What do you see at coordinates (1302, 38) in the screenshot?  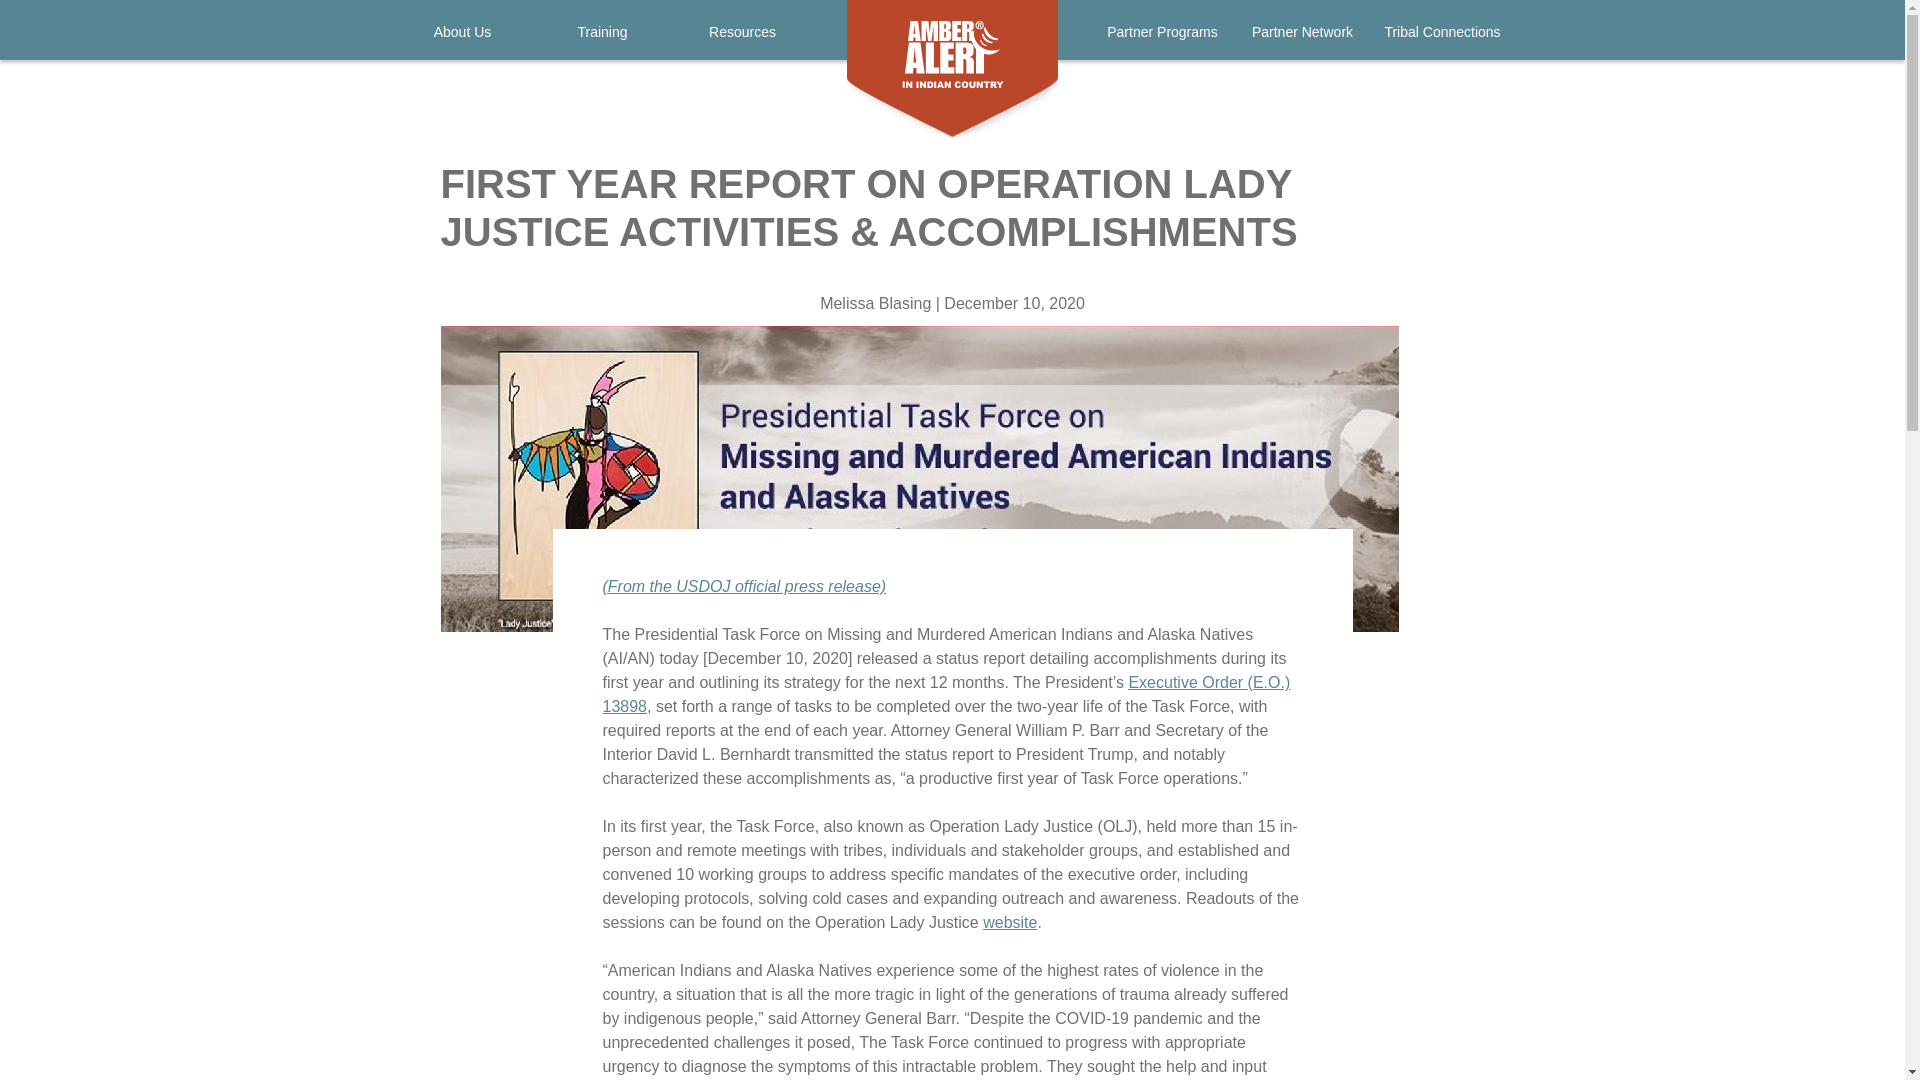 I see `Partner Network` at bounding box center [1302, 38].